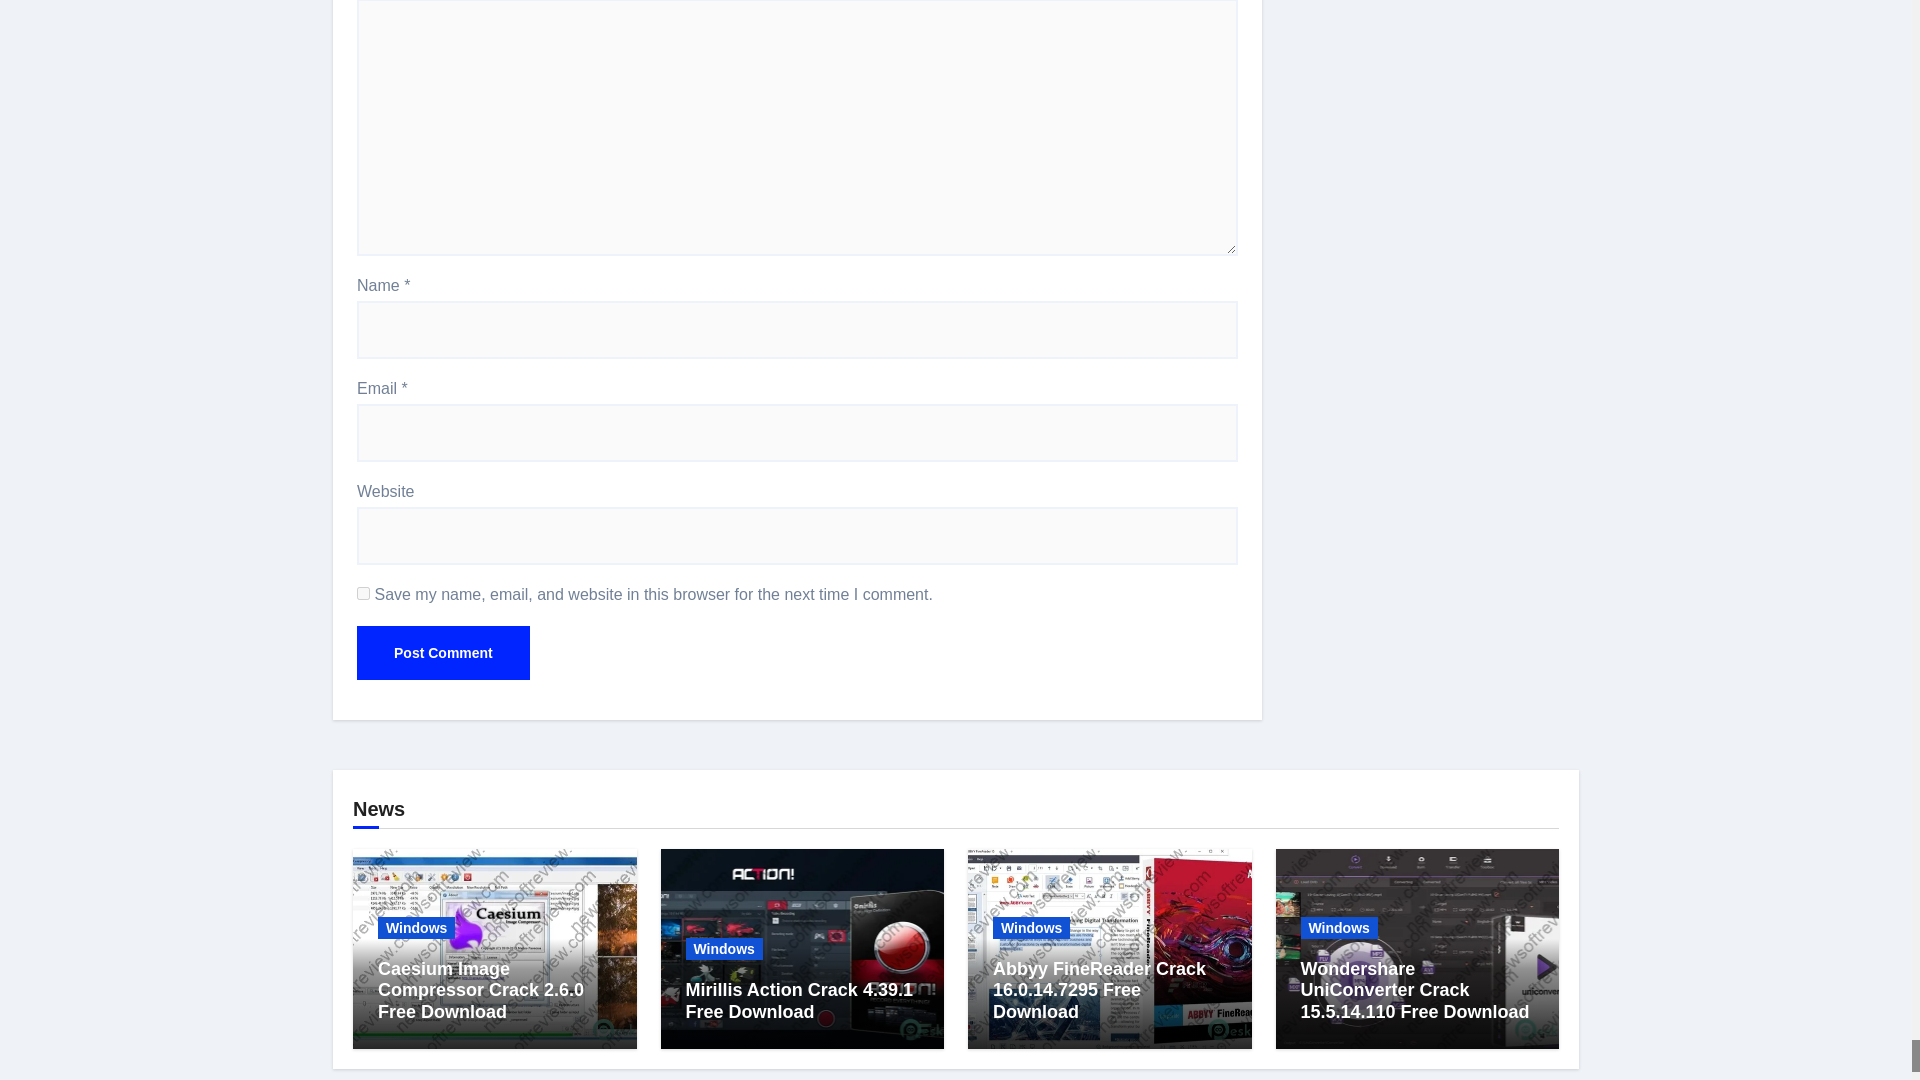 The height and width of the screenshot is (1080, 1920). I want to click on Post Comment, so click(443, 653).